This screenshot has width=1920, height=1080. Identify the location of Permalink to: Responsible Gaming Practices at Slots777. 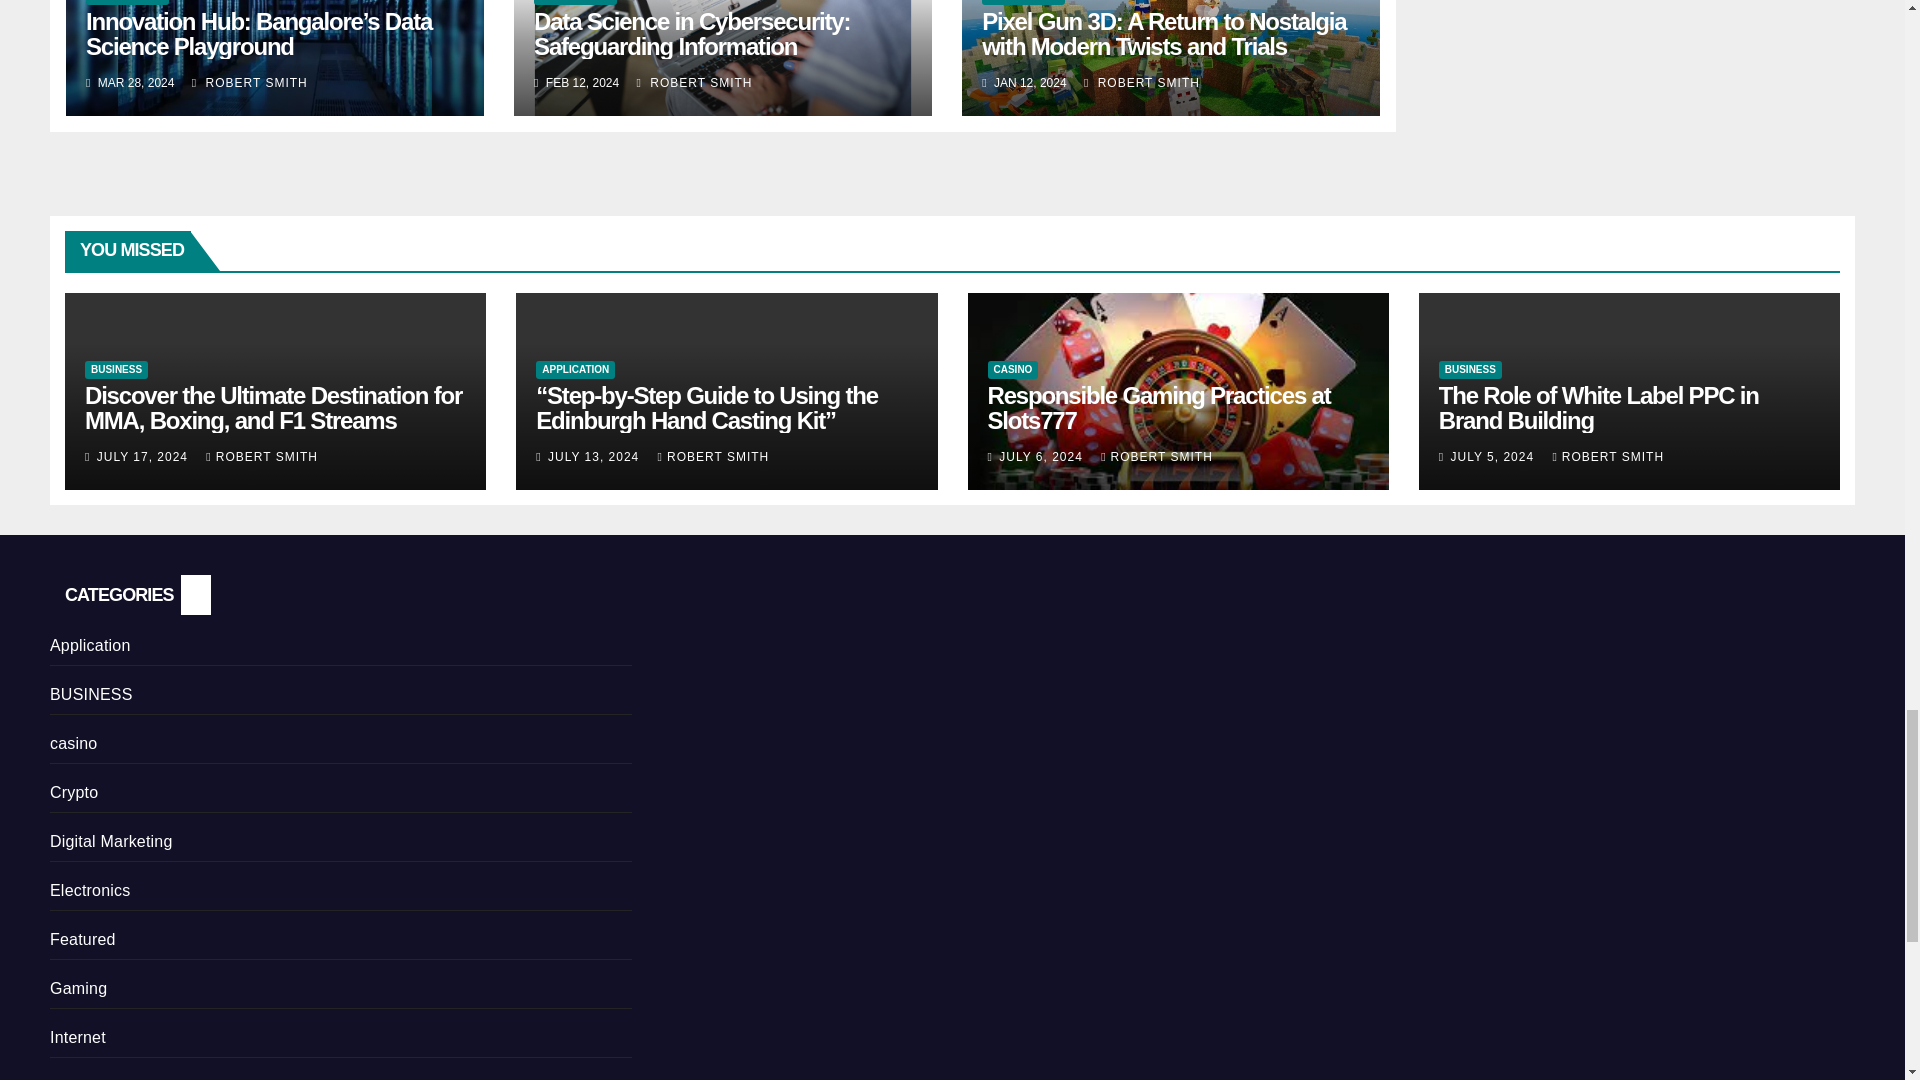
(1159, 408).